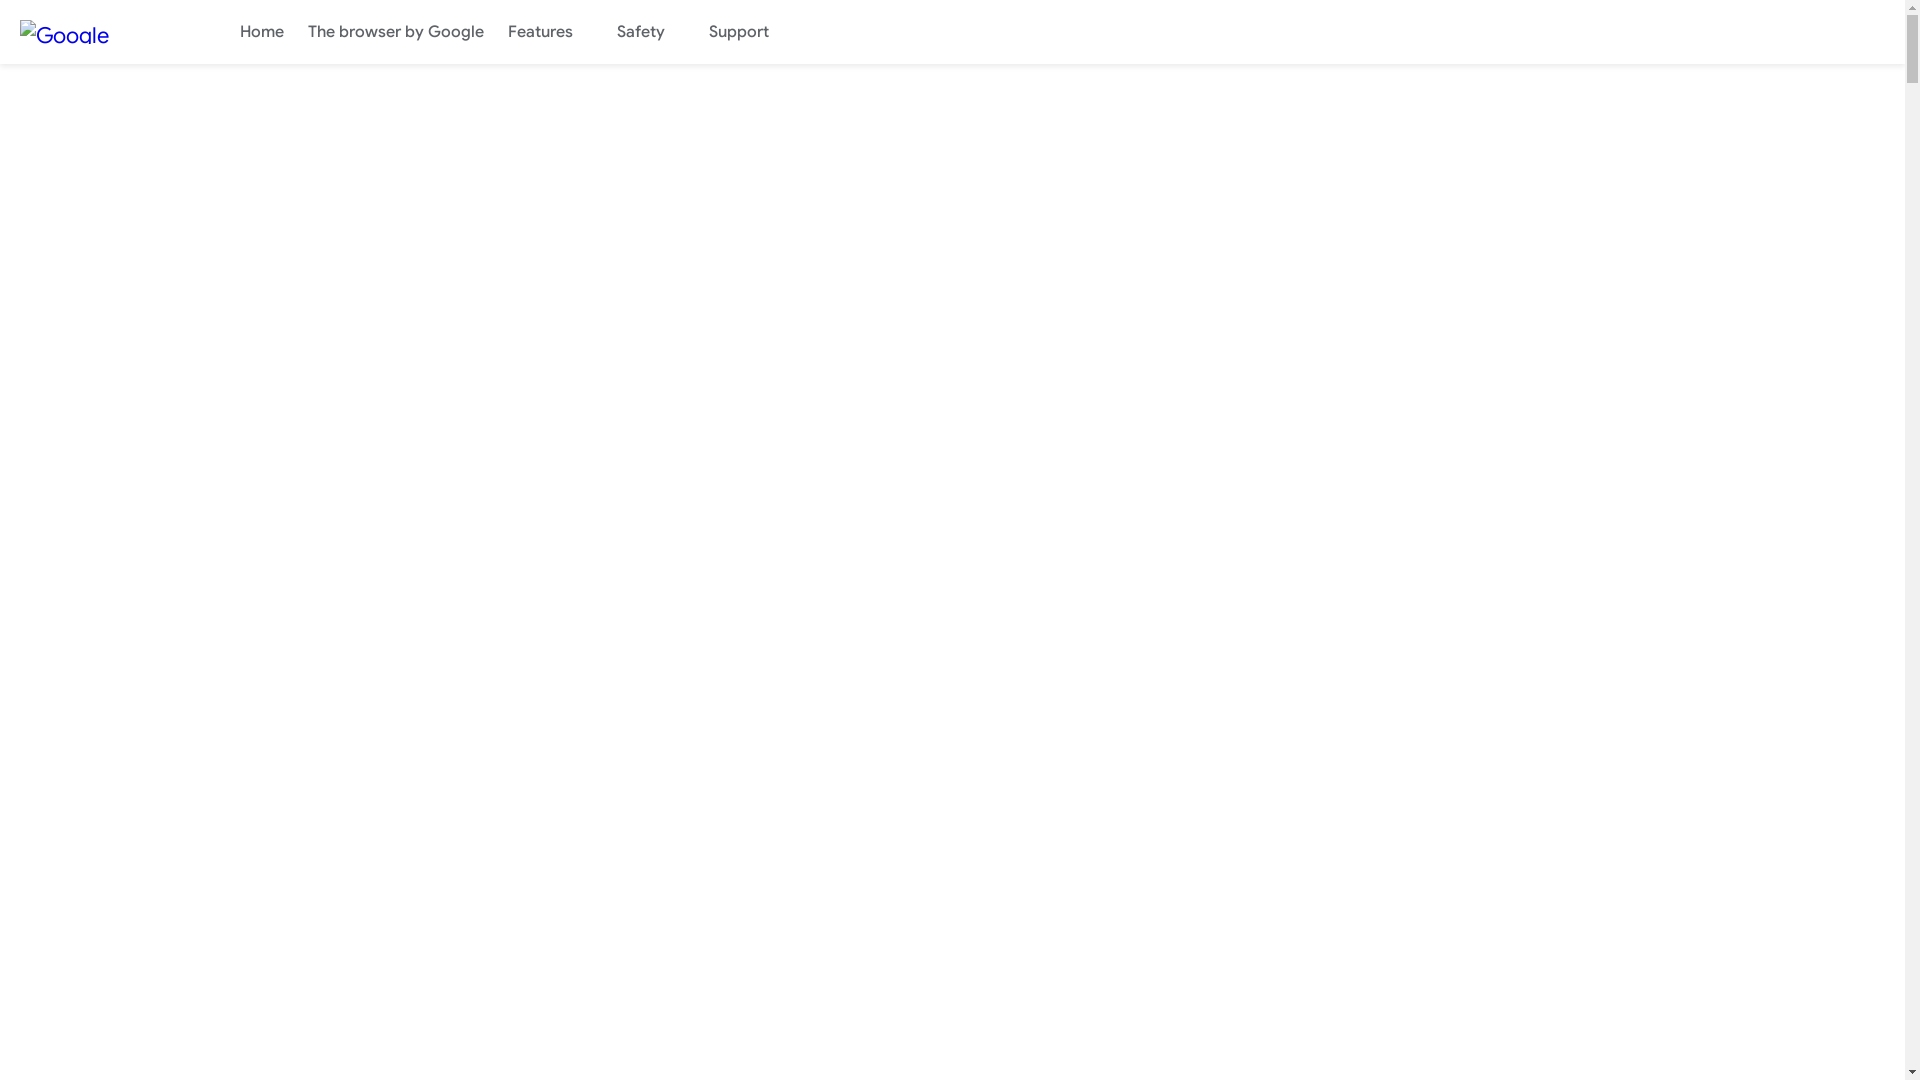  What do you see at coordinates (100, 32) in the screenshot?
I see `Google Chrome` at bounding box center [100, 32].